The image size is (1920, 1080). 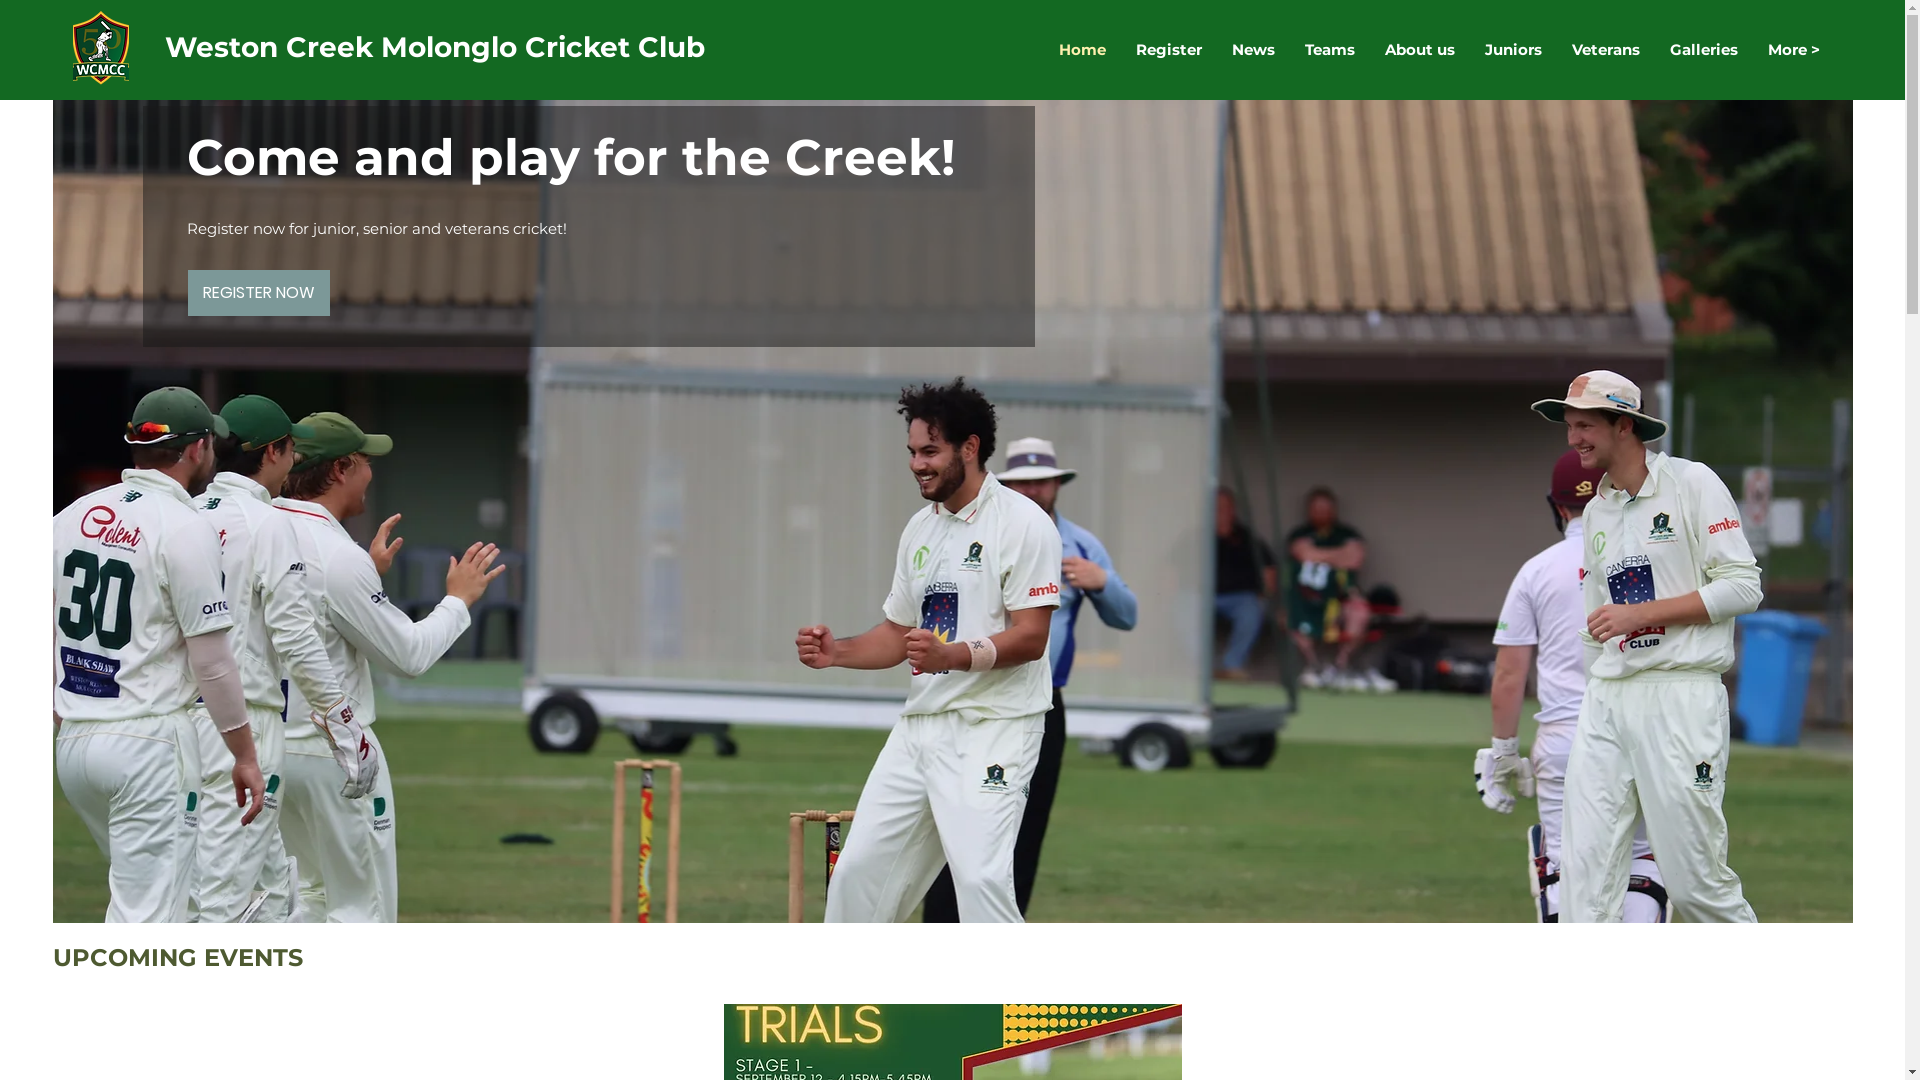 I want to click on Juniors, so click(x=1514, y=50).